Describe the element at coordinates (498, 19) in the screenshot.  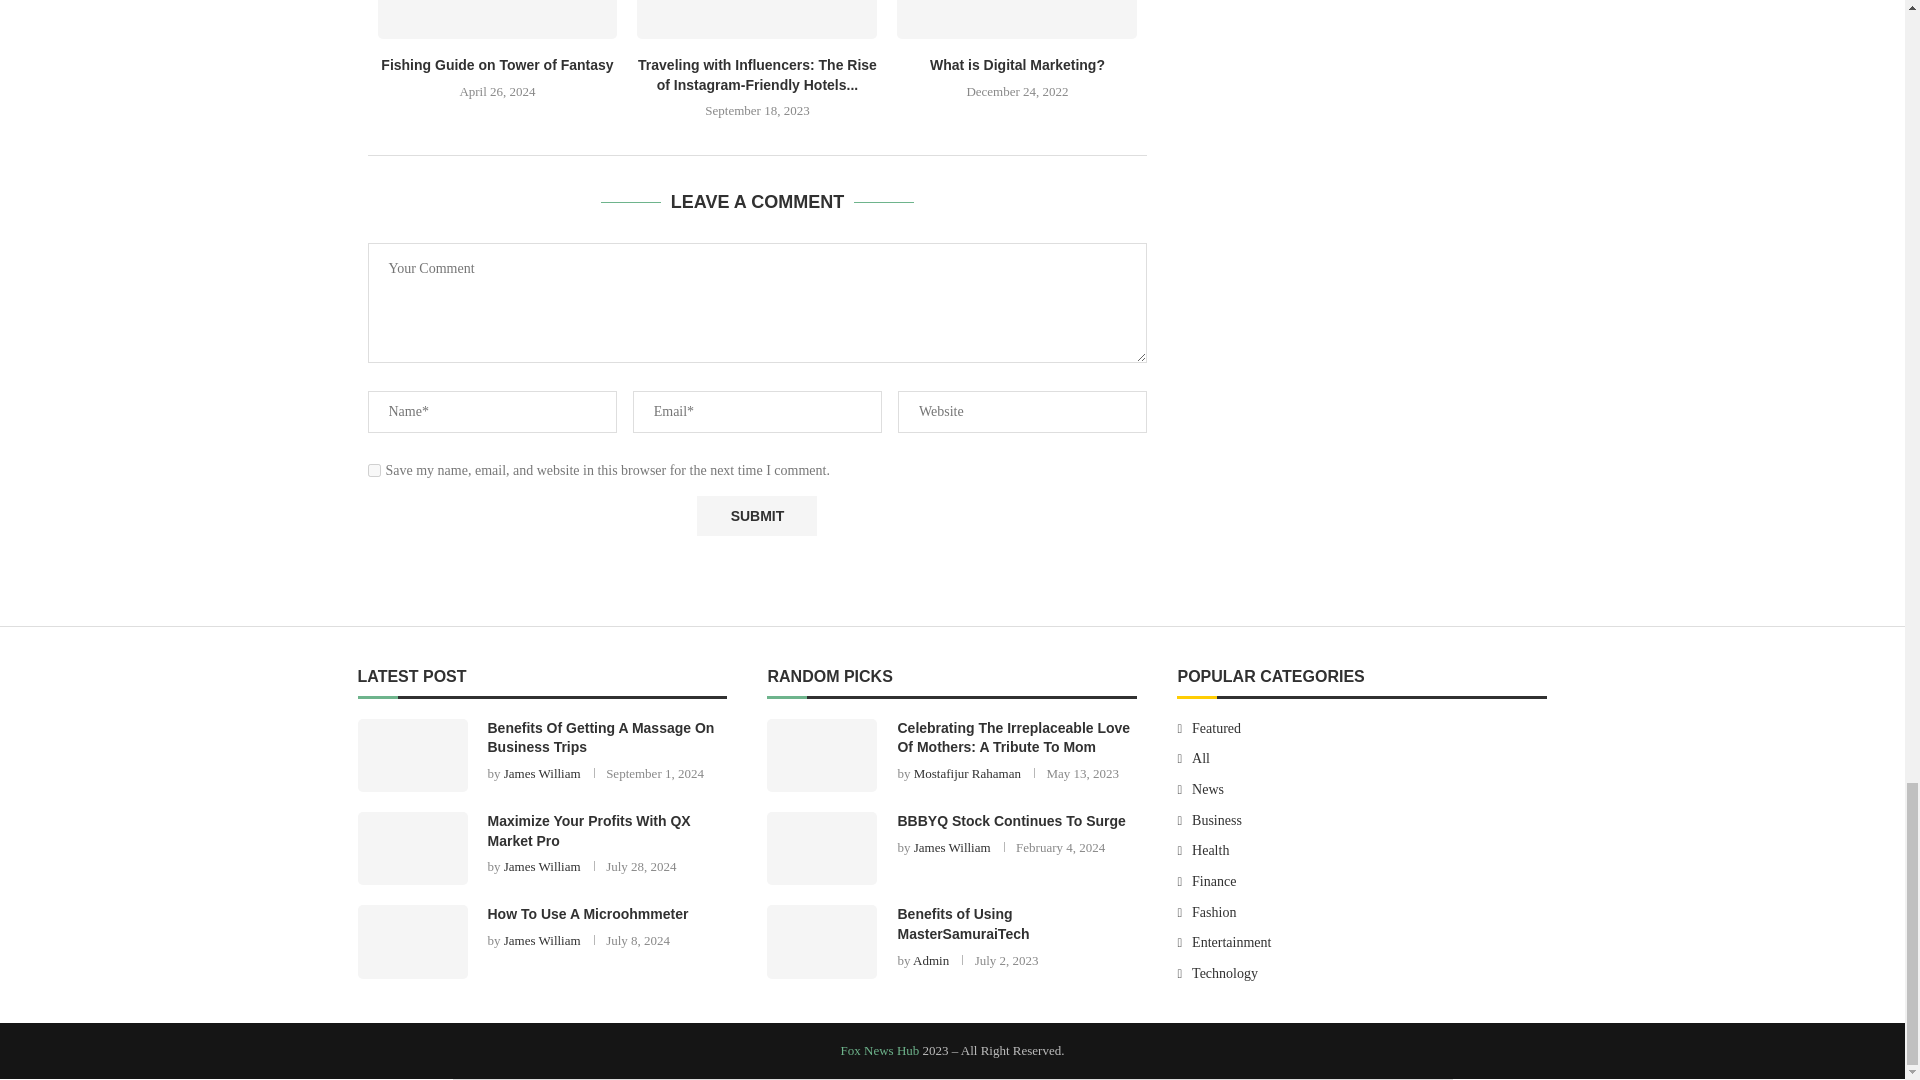
I see `Fishing Guide on Tower of Fantasy` at that location.